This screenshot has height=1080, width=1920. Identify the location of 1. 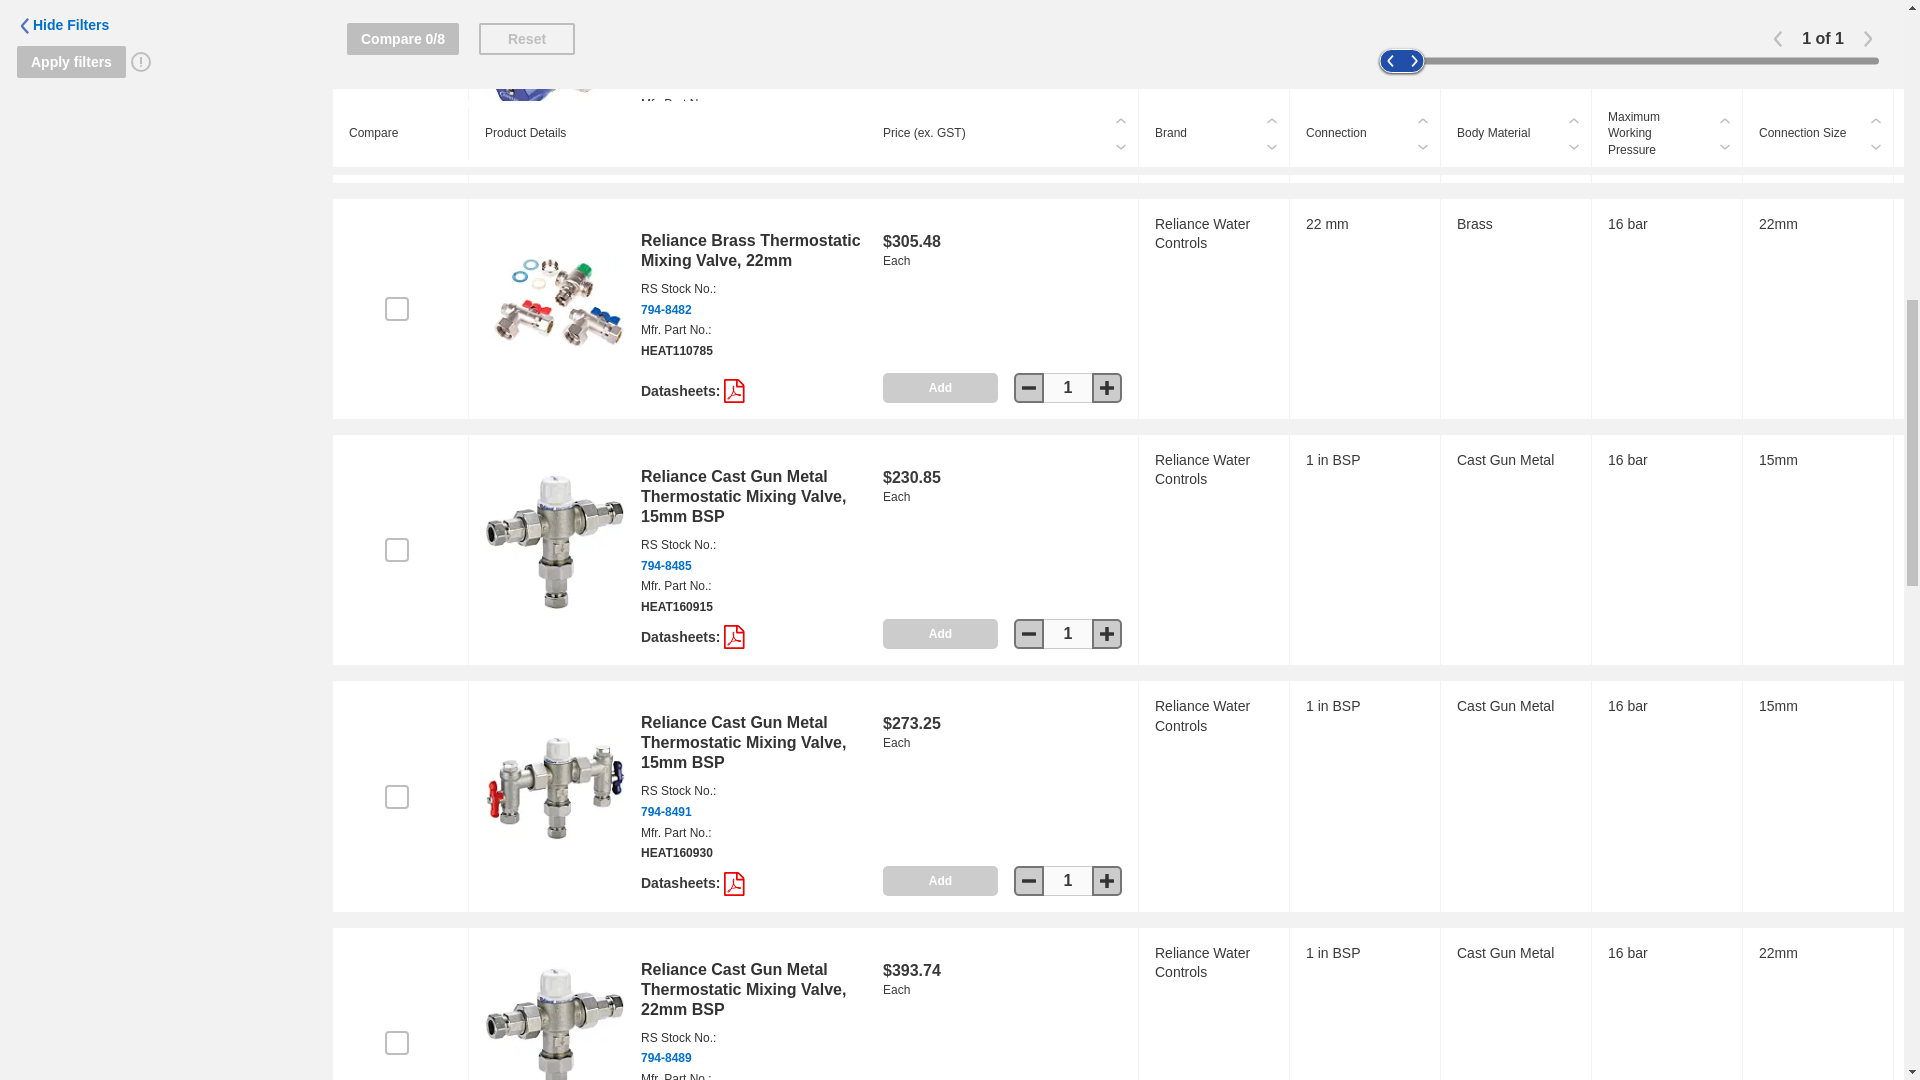
(1068, 387).